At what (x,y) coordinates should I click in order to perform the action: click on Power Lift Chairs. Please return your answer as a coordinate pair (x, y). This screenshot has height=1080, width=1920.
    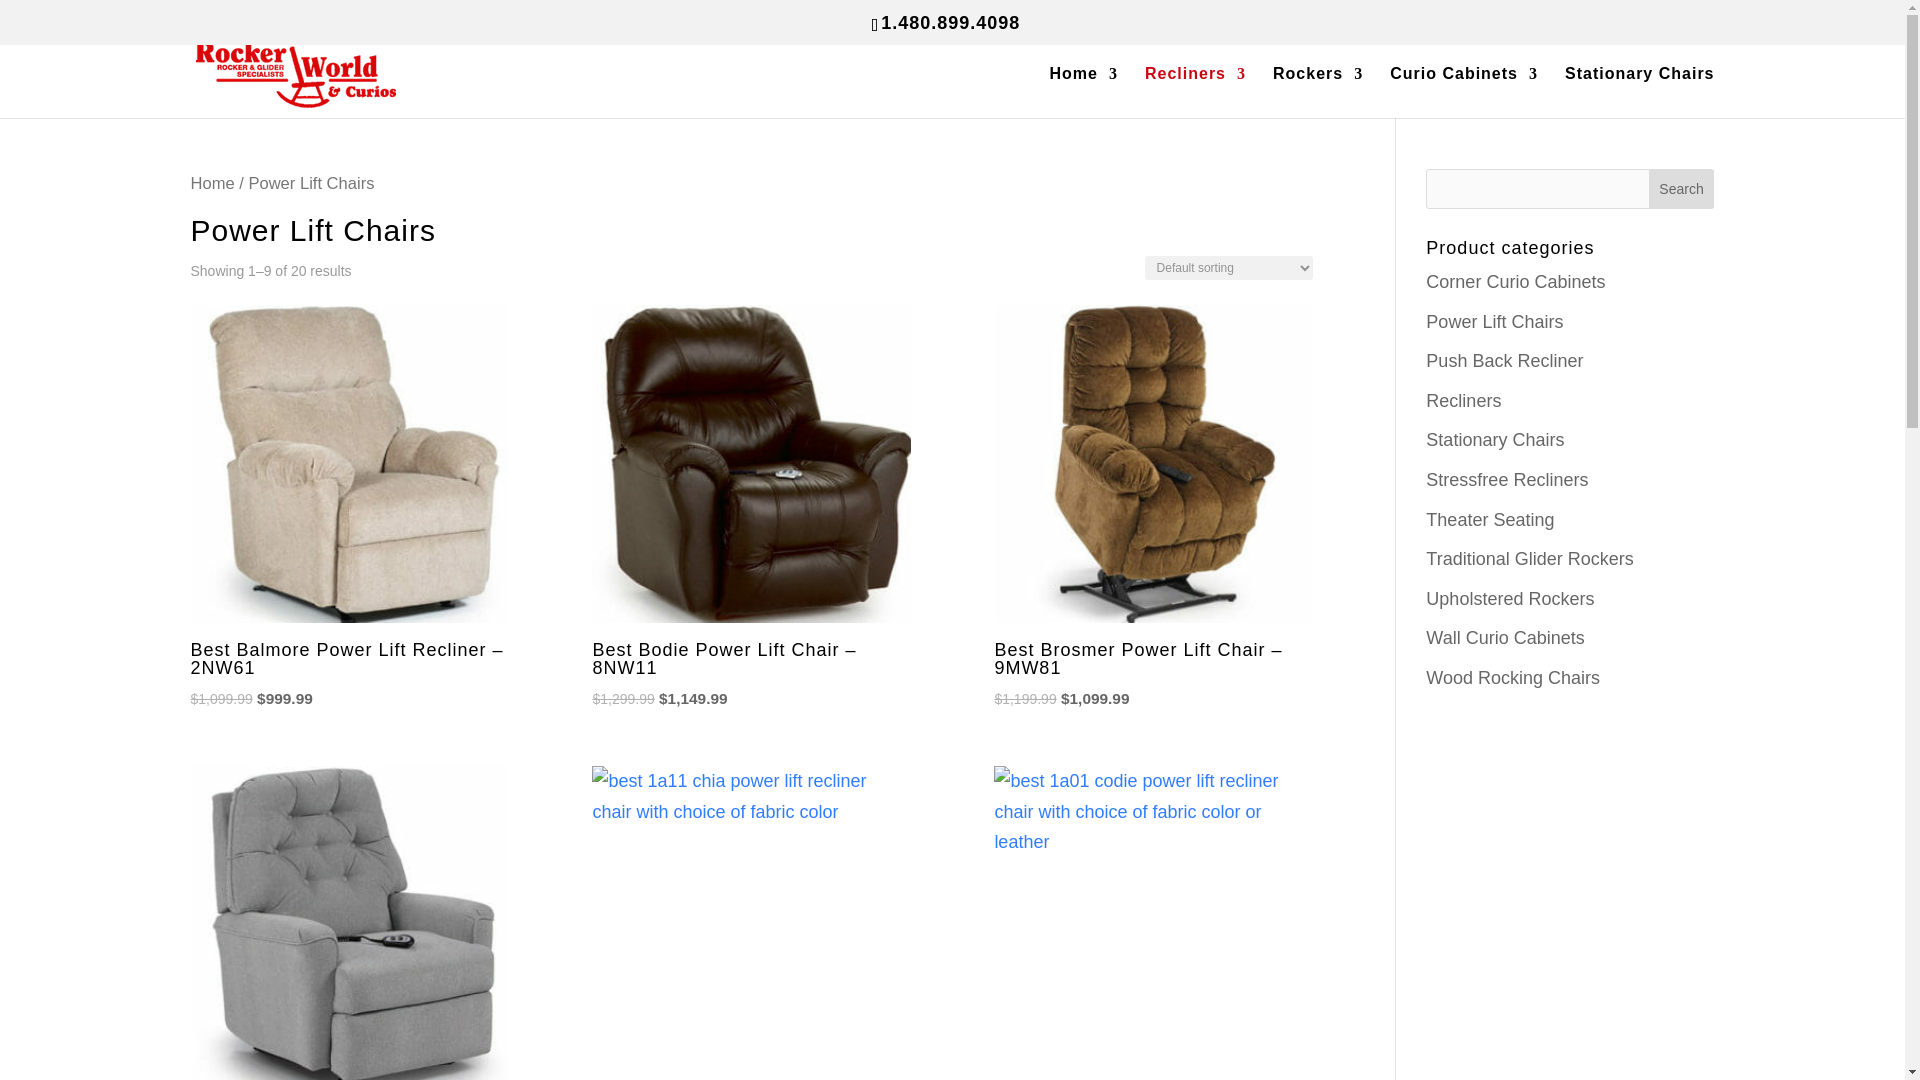
    Looking at the image, I should click on (1494, 322).